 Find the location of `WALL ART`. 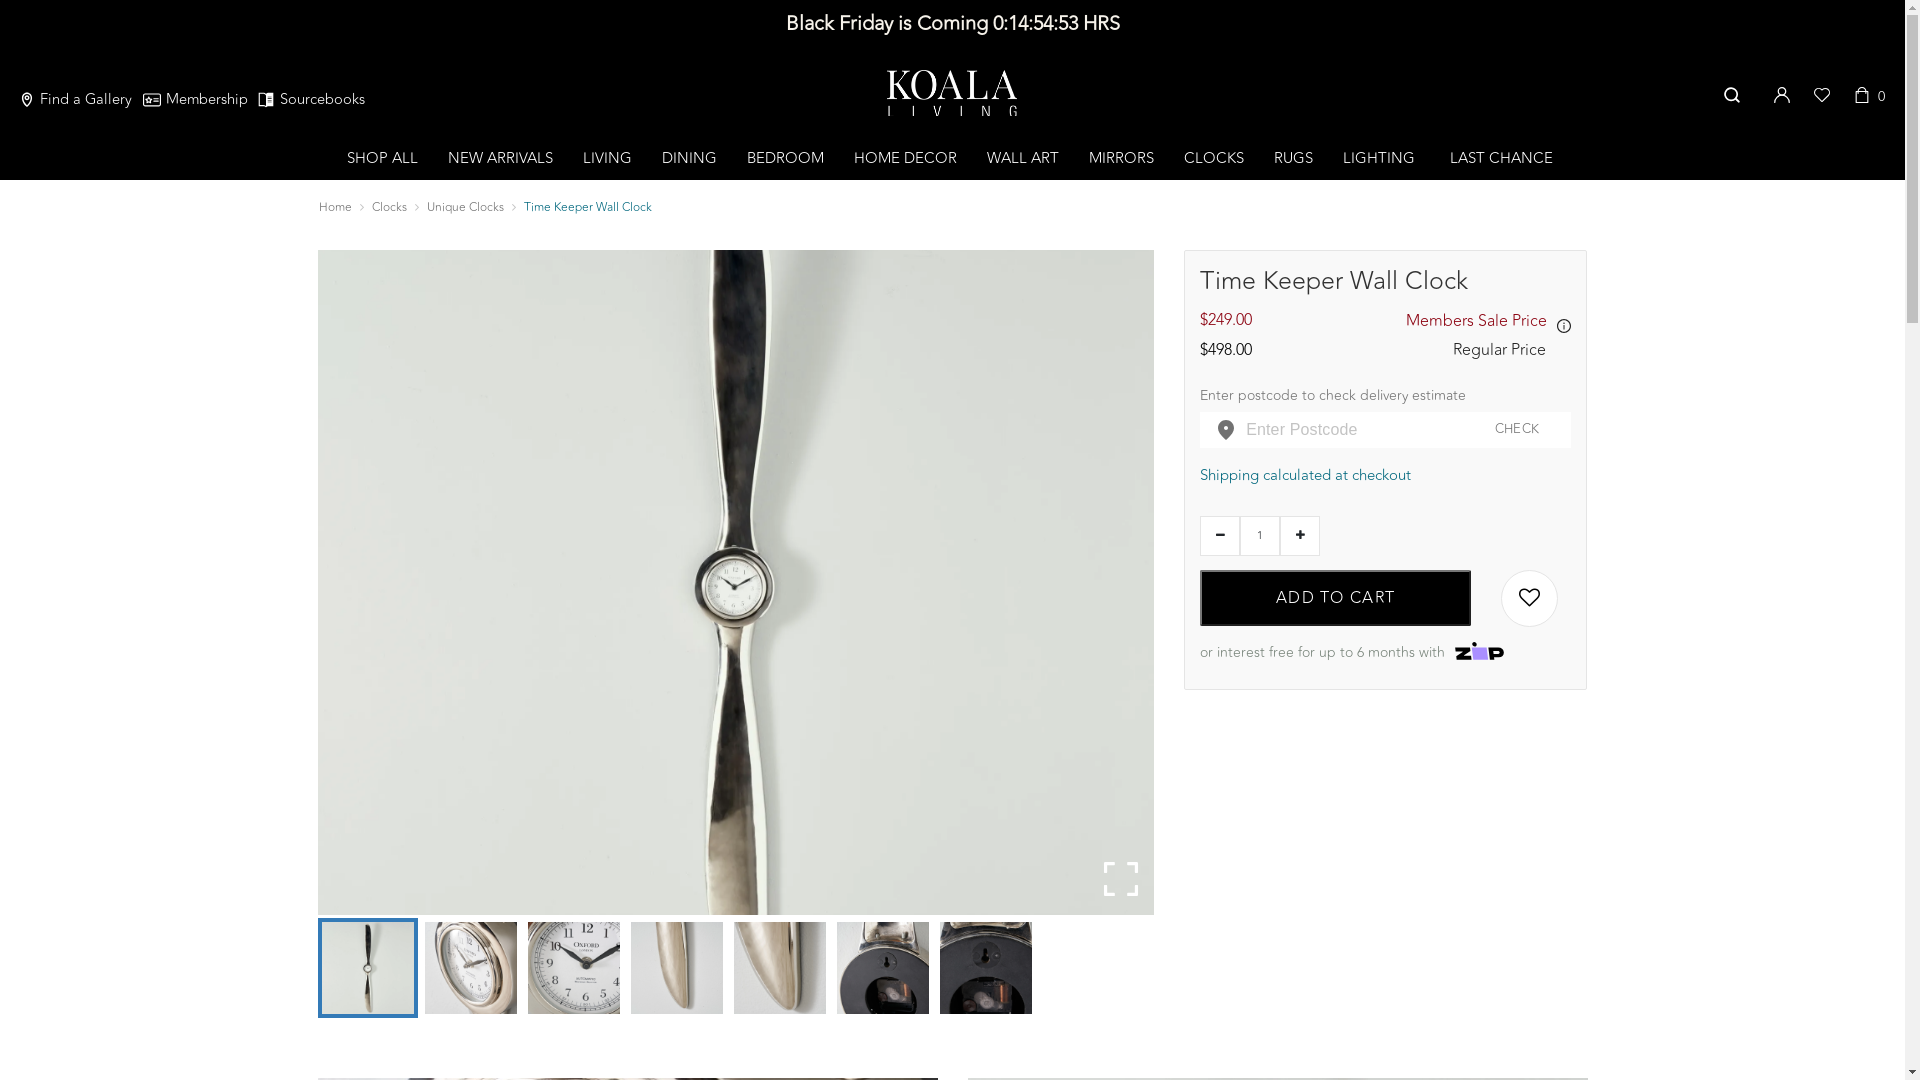

WALL ART is located at coordinates (1023, 158).